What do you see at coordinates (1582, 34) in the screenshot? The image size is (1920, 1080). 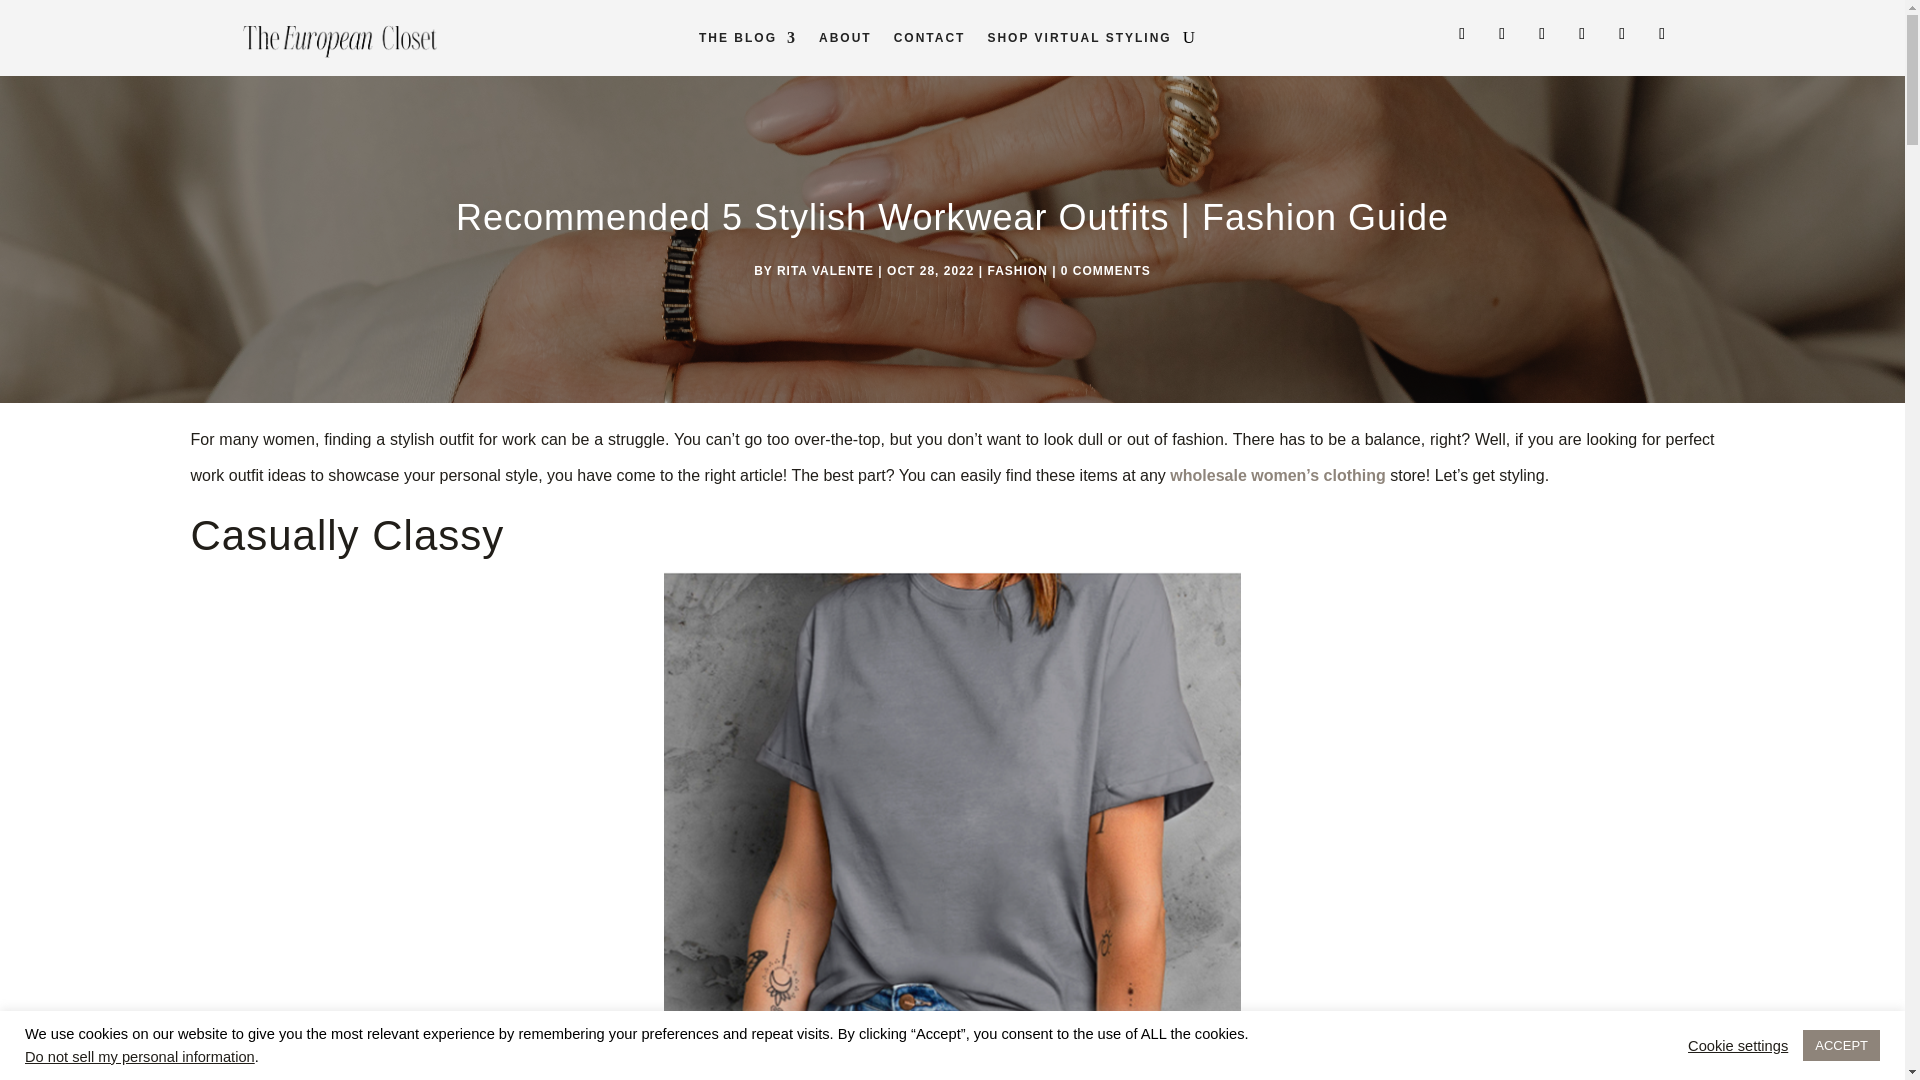 I see `Follow on Twitter` at bounding box center [1582, 34].